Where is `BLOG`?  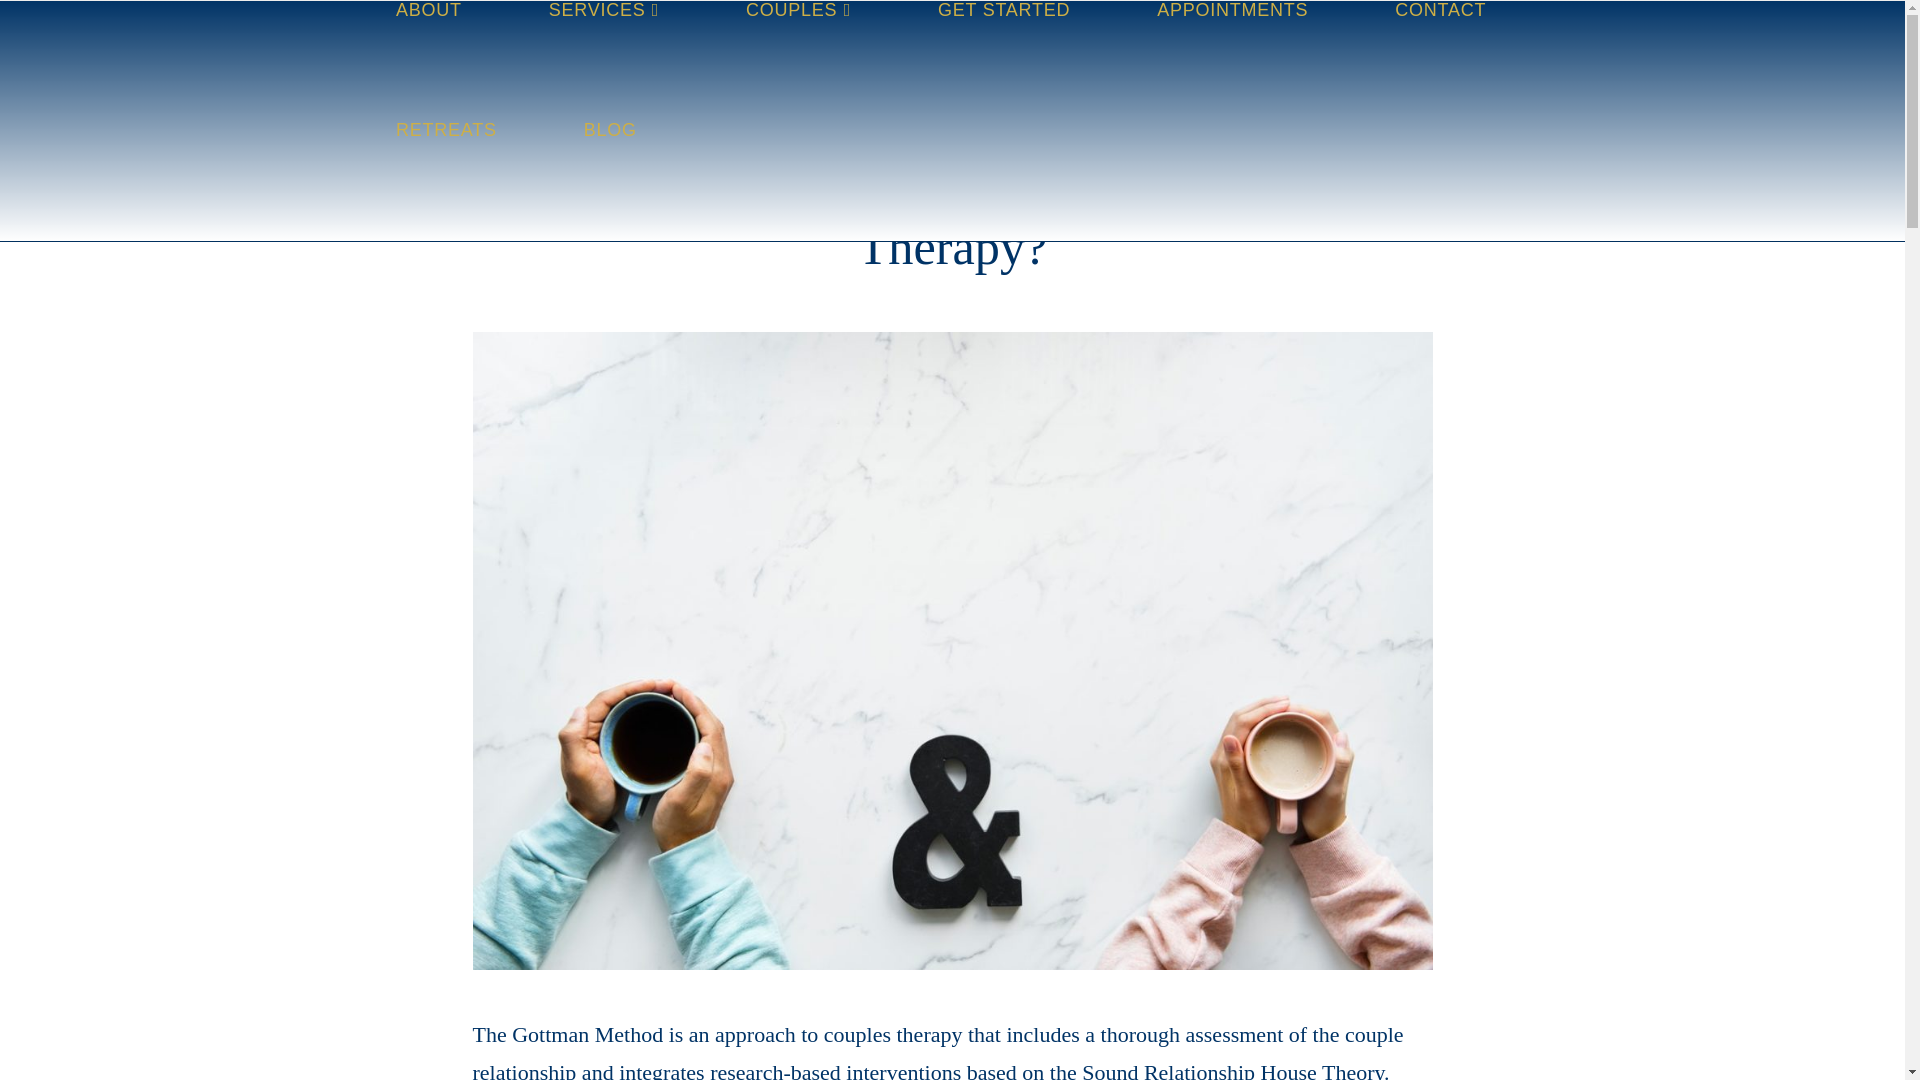
BLOG is located at coordinates (609, 180).